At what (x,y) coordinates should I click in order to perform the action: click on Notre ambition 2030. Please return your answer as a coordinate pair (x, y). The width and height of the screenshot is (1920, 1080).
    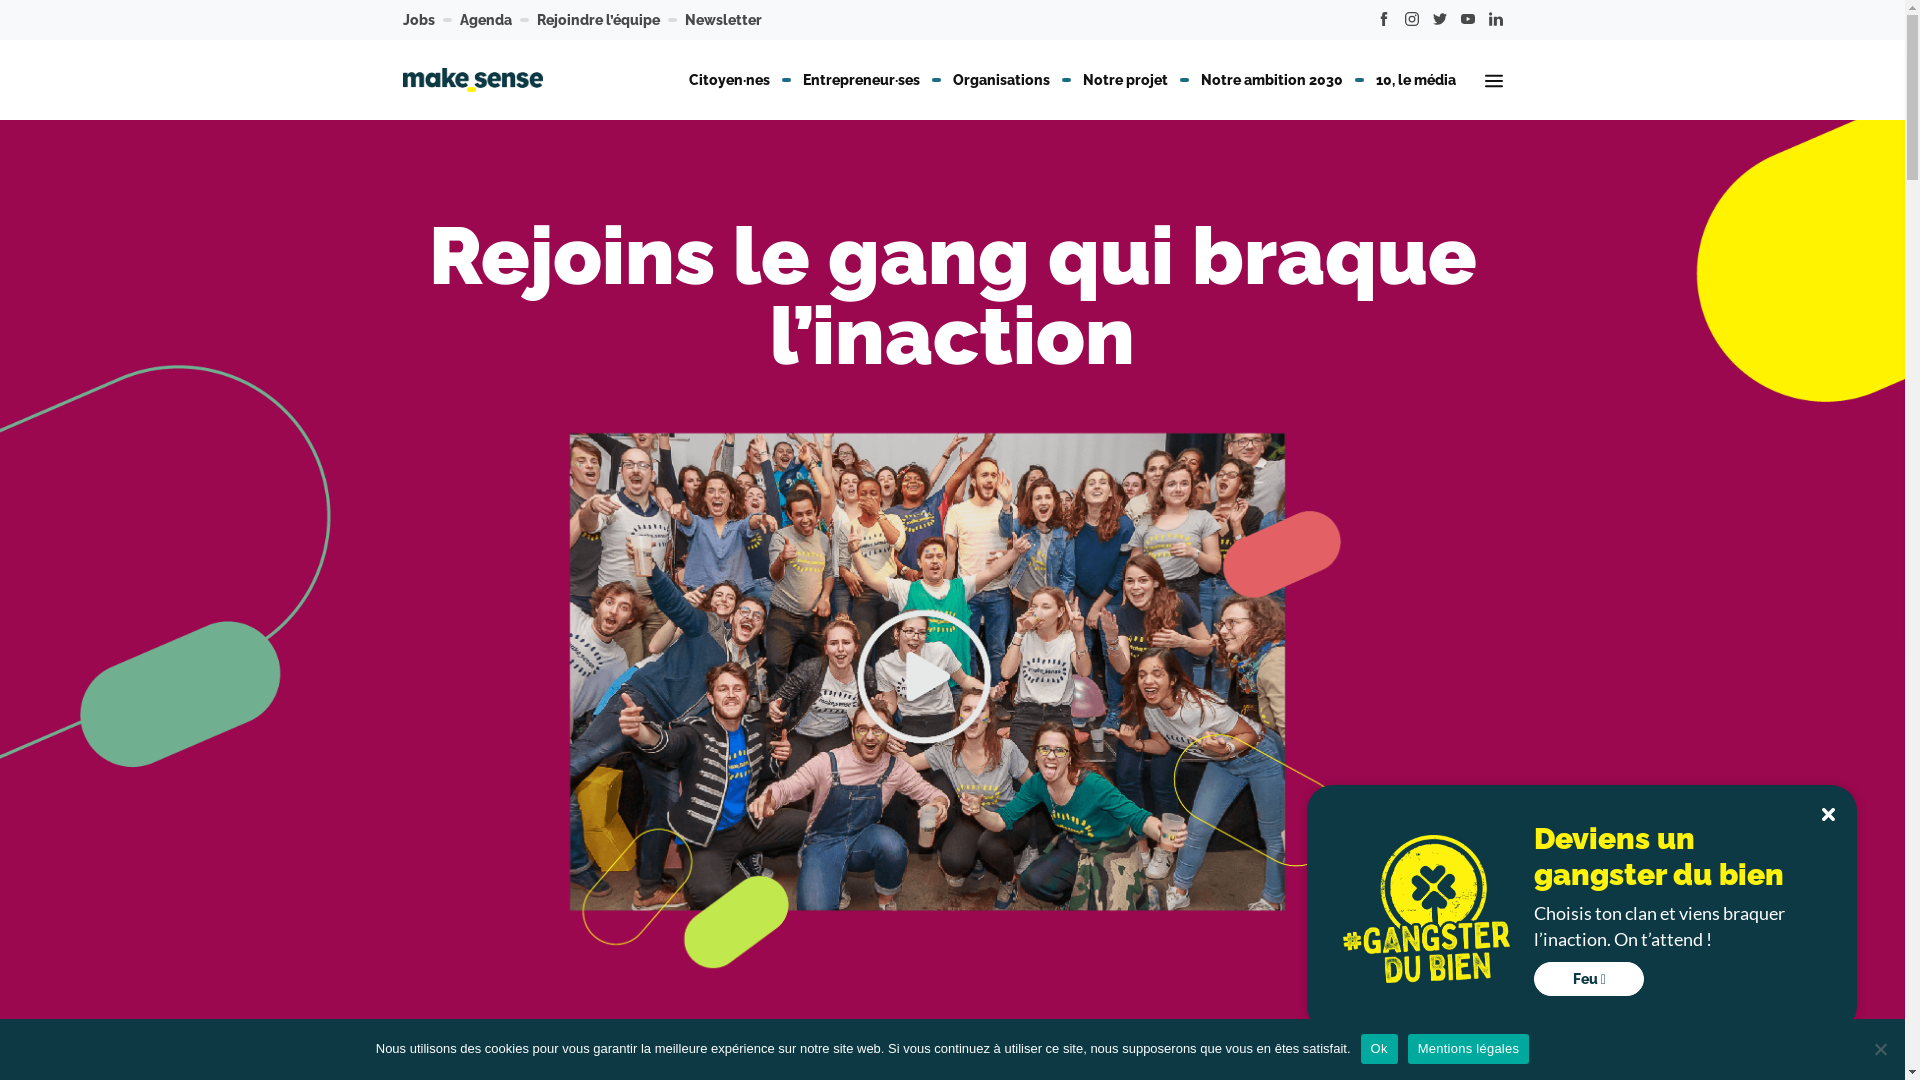
    Looking at the image, I should click on (1272, 80).